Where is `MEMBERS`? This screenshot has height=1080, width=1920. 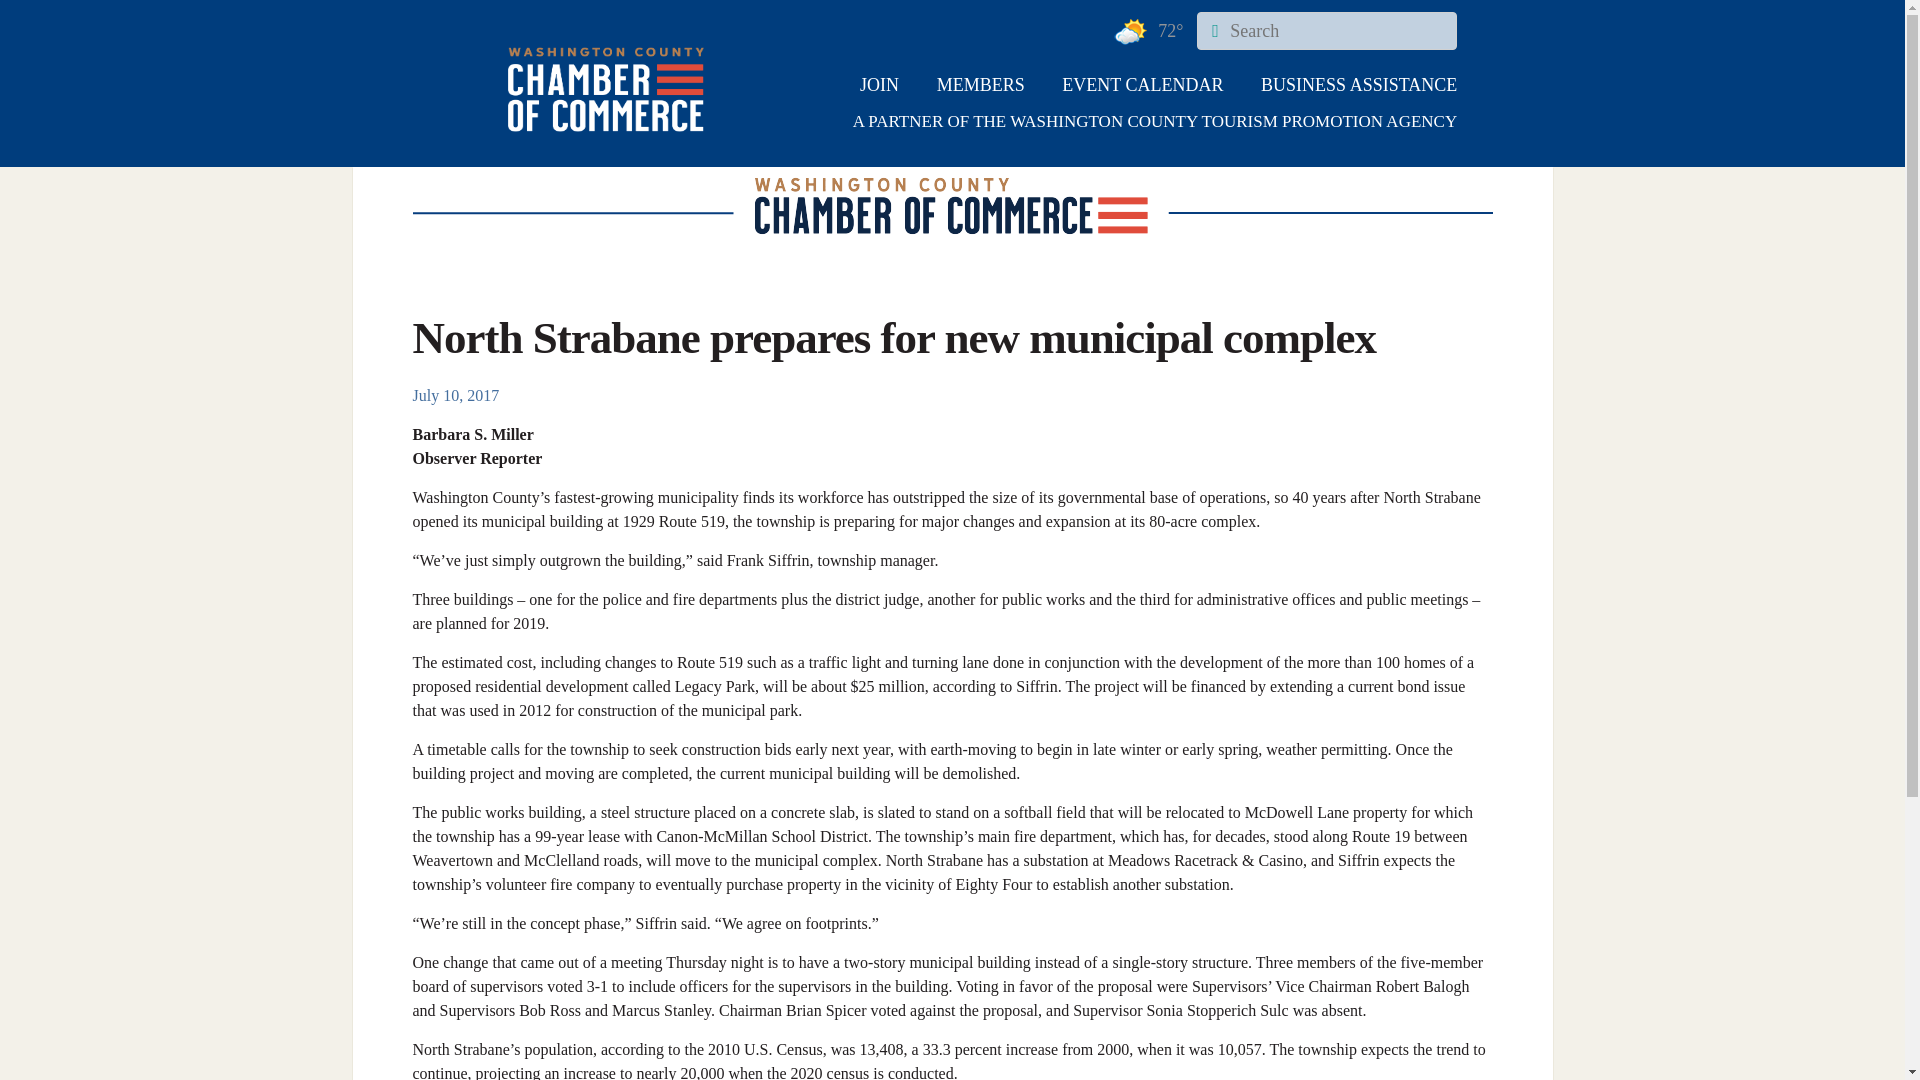
MEMBERS is located at coordinates (980, 84).